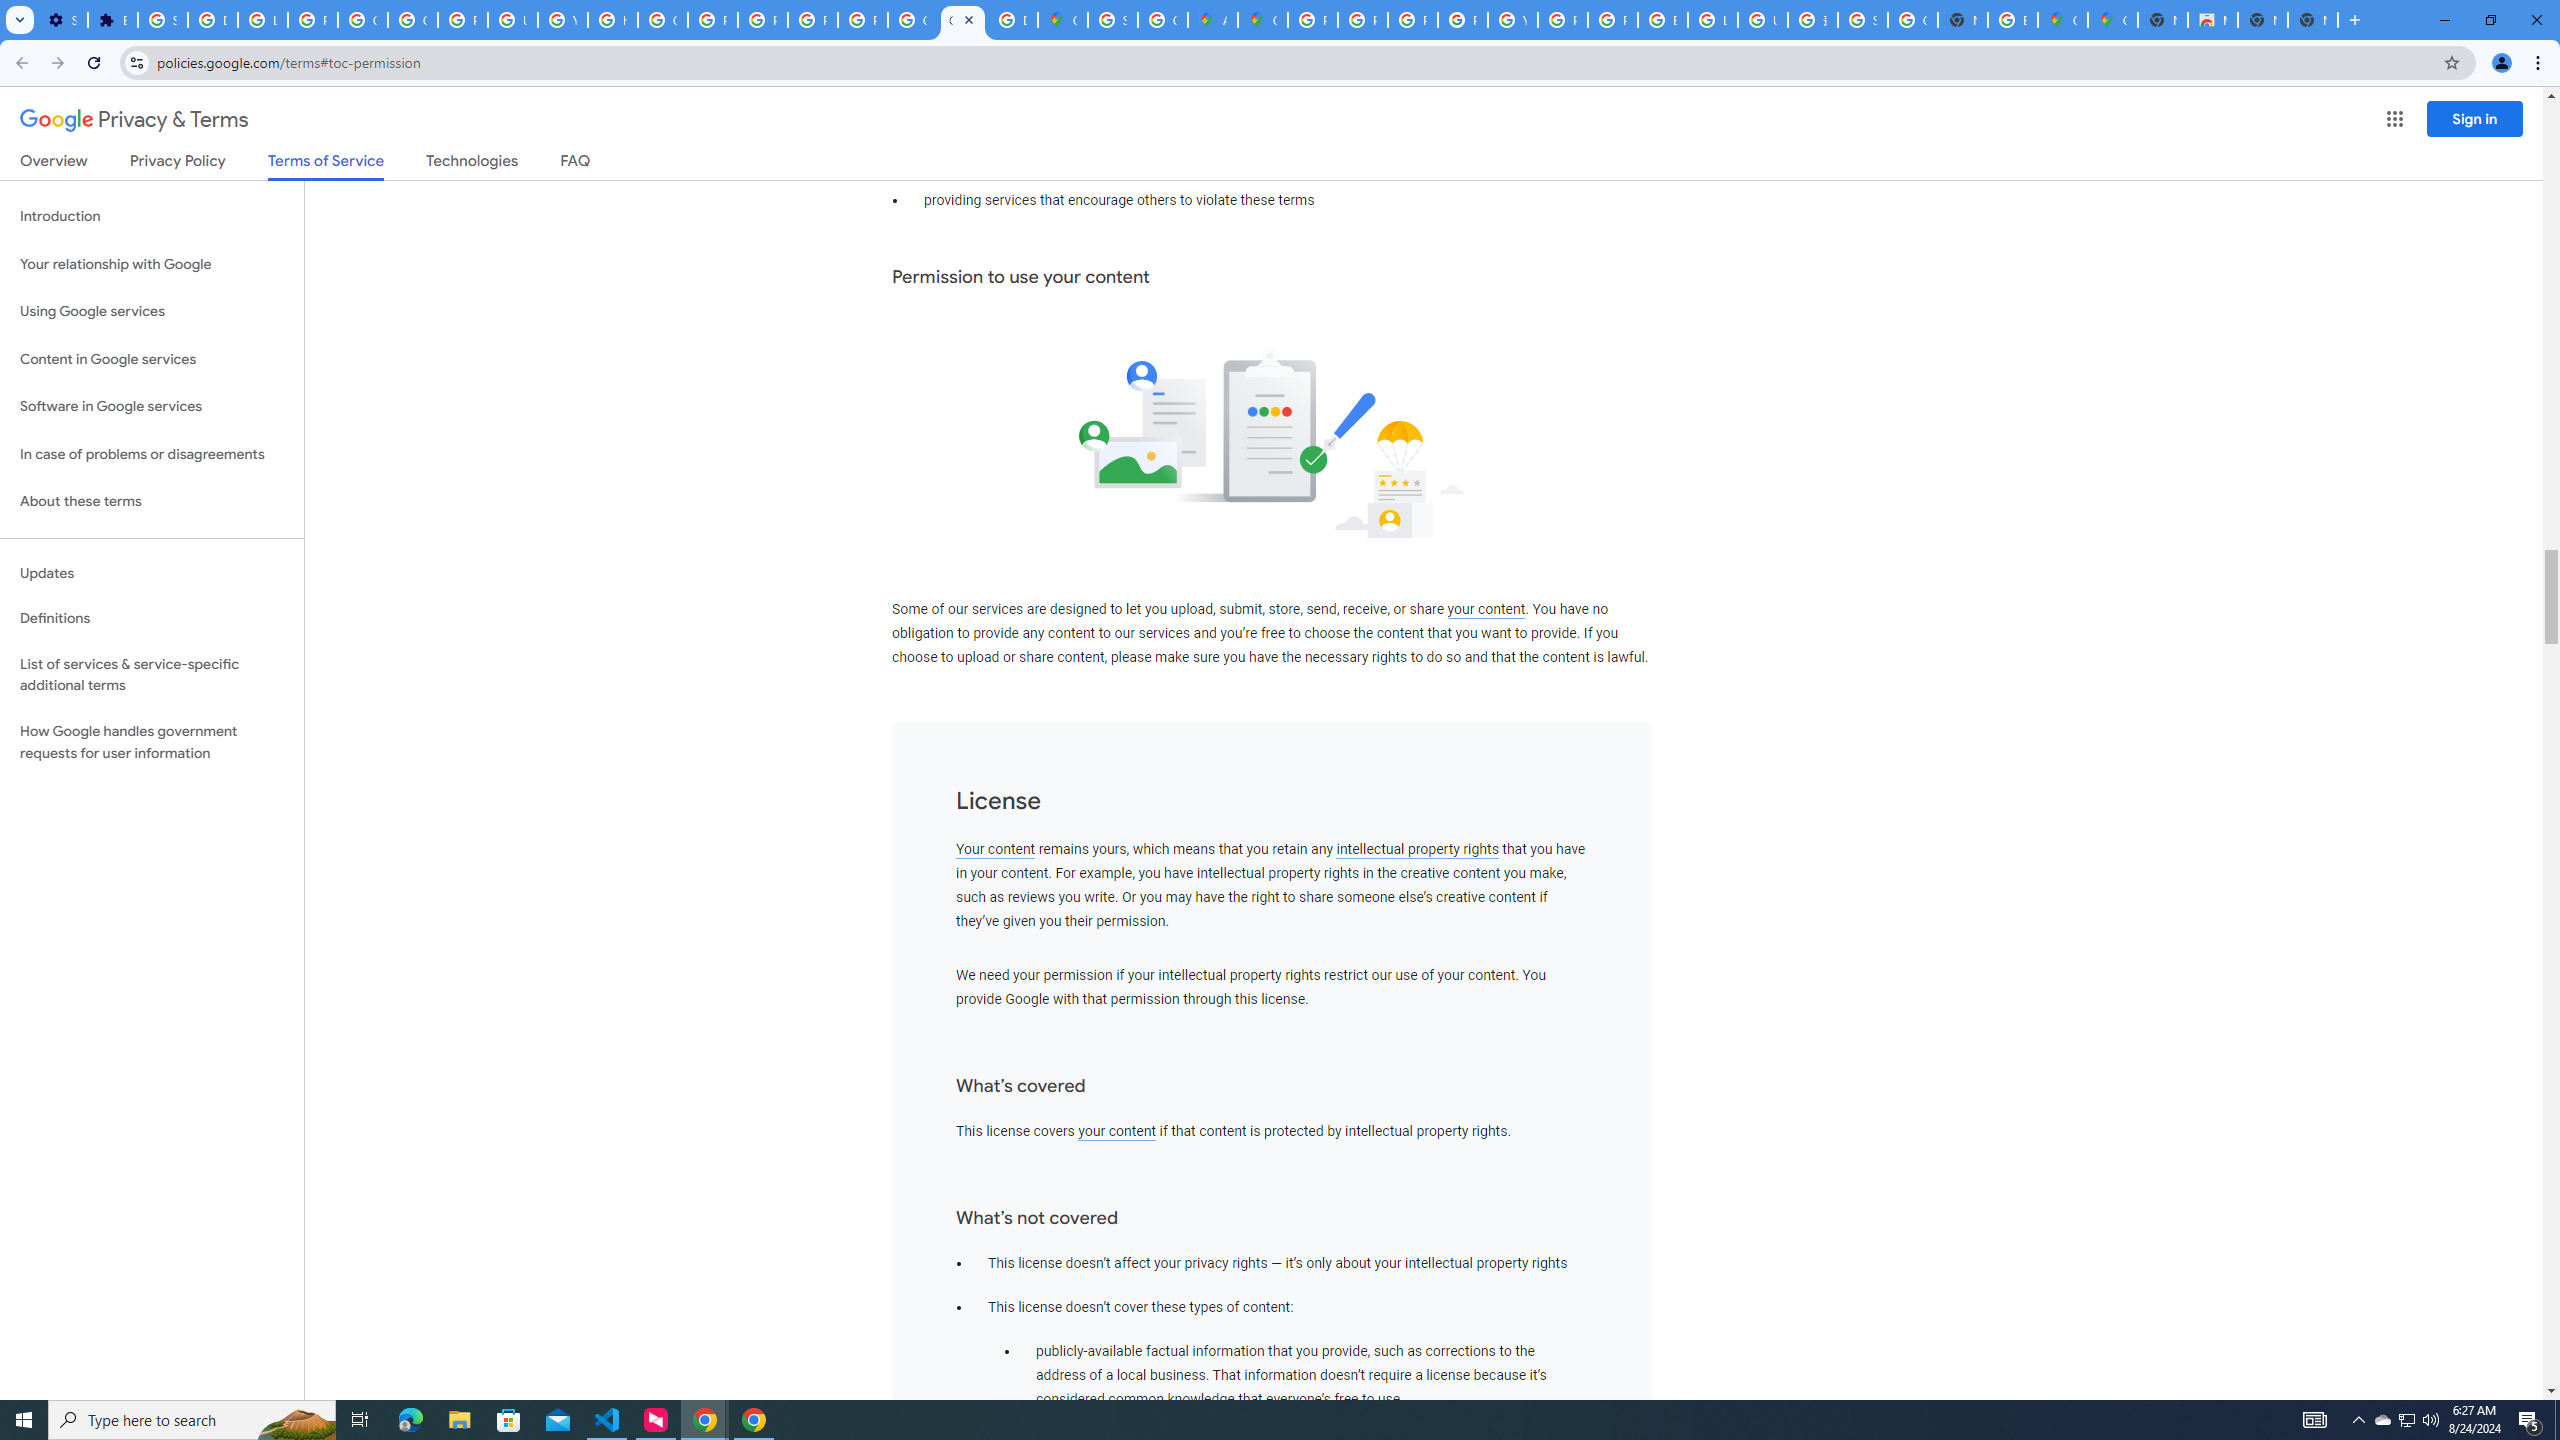 The height and width of the screenshot is (1440, 2560). Describe the element at coordinates (19, 63) in the screenshot. I see `Back` at that location.